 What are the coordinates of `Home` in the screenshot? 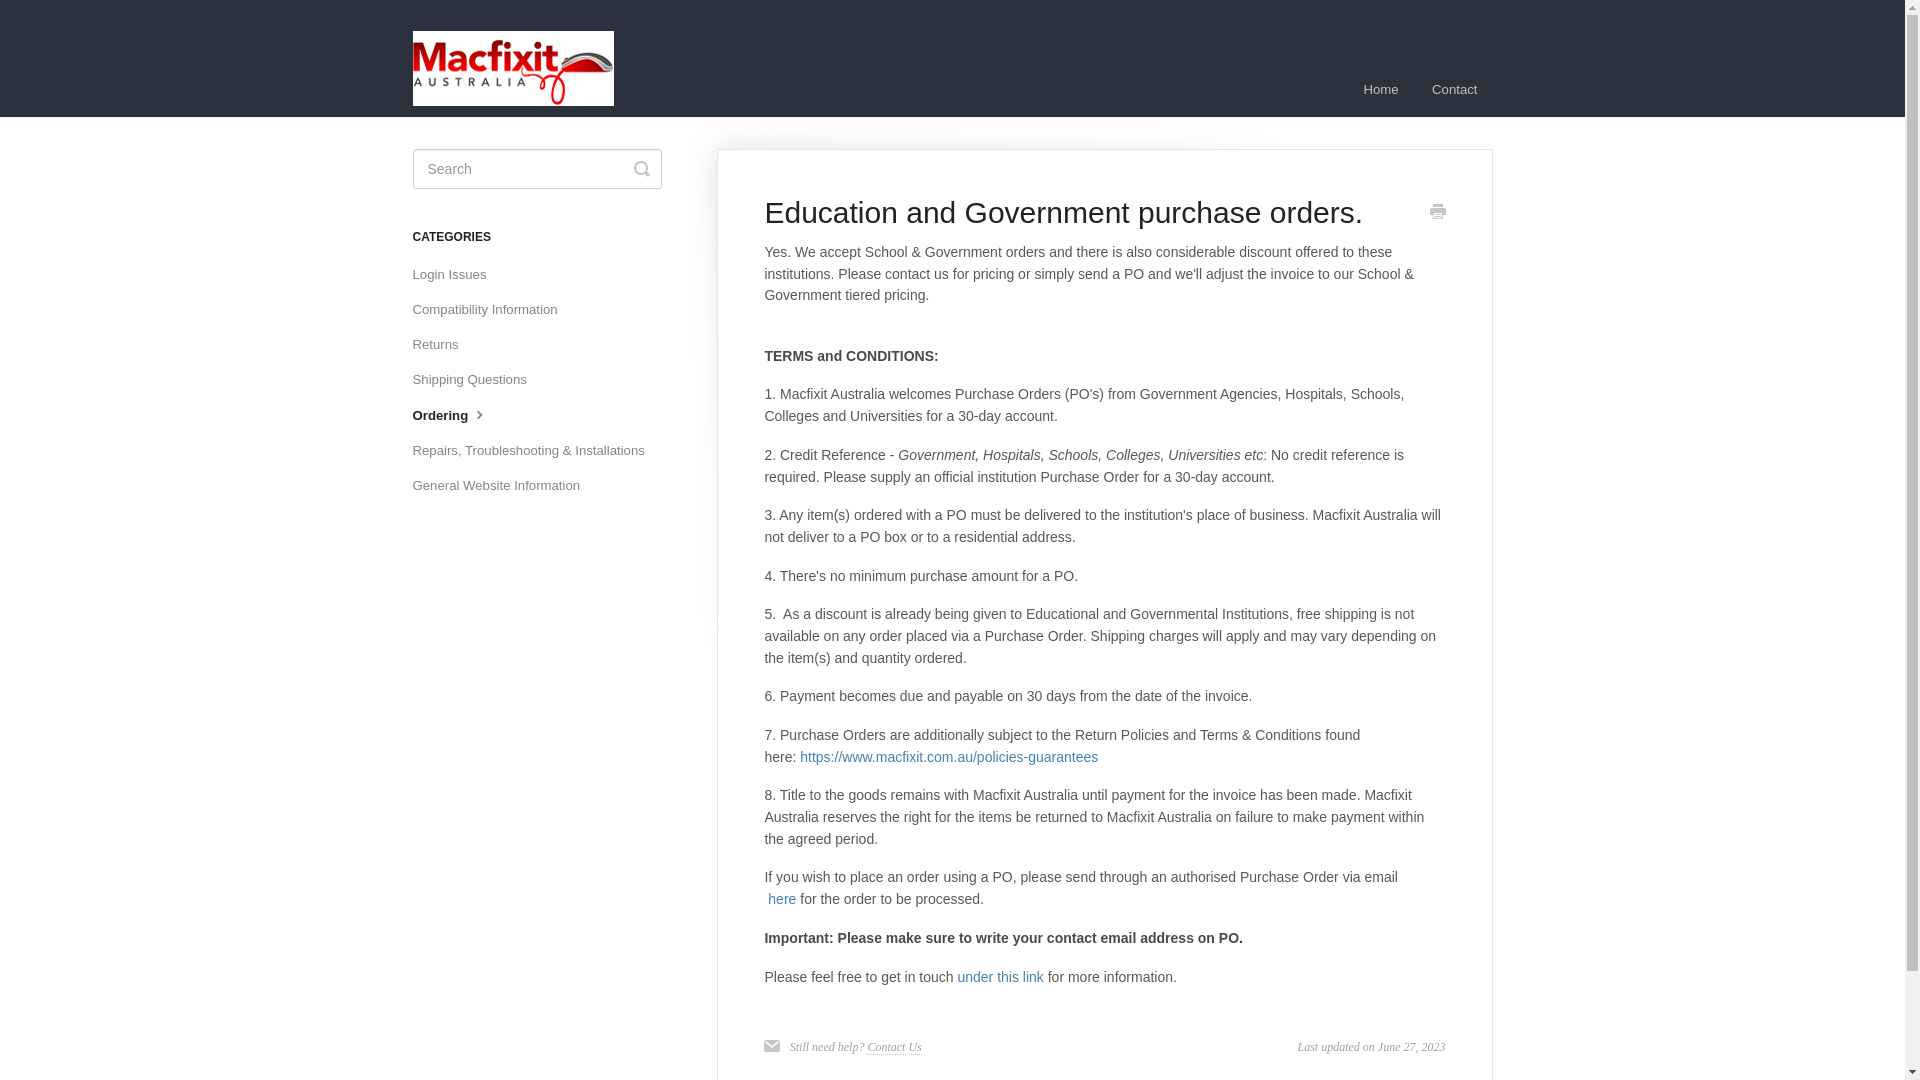 It's located at (1381, 89).